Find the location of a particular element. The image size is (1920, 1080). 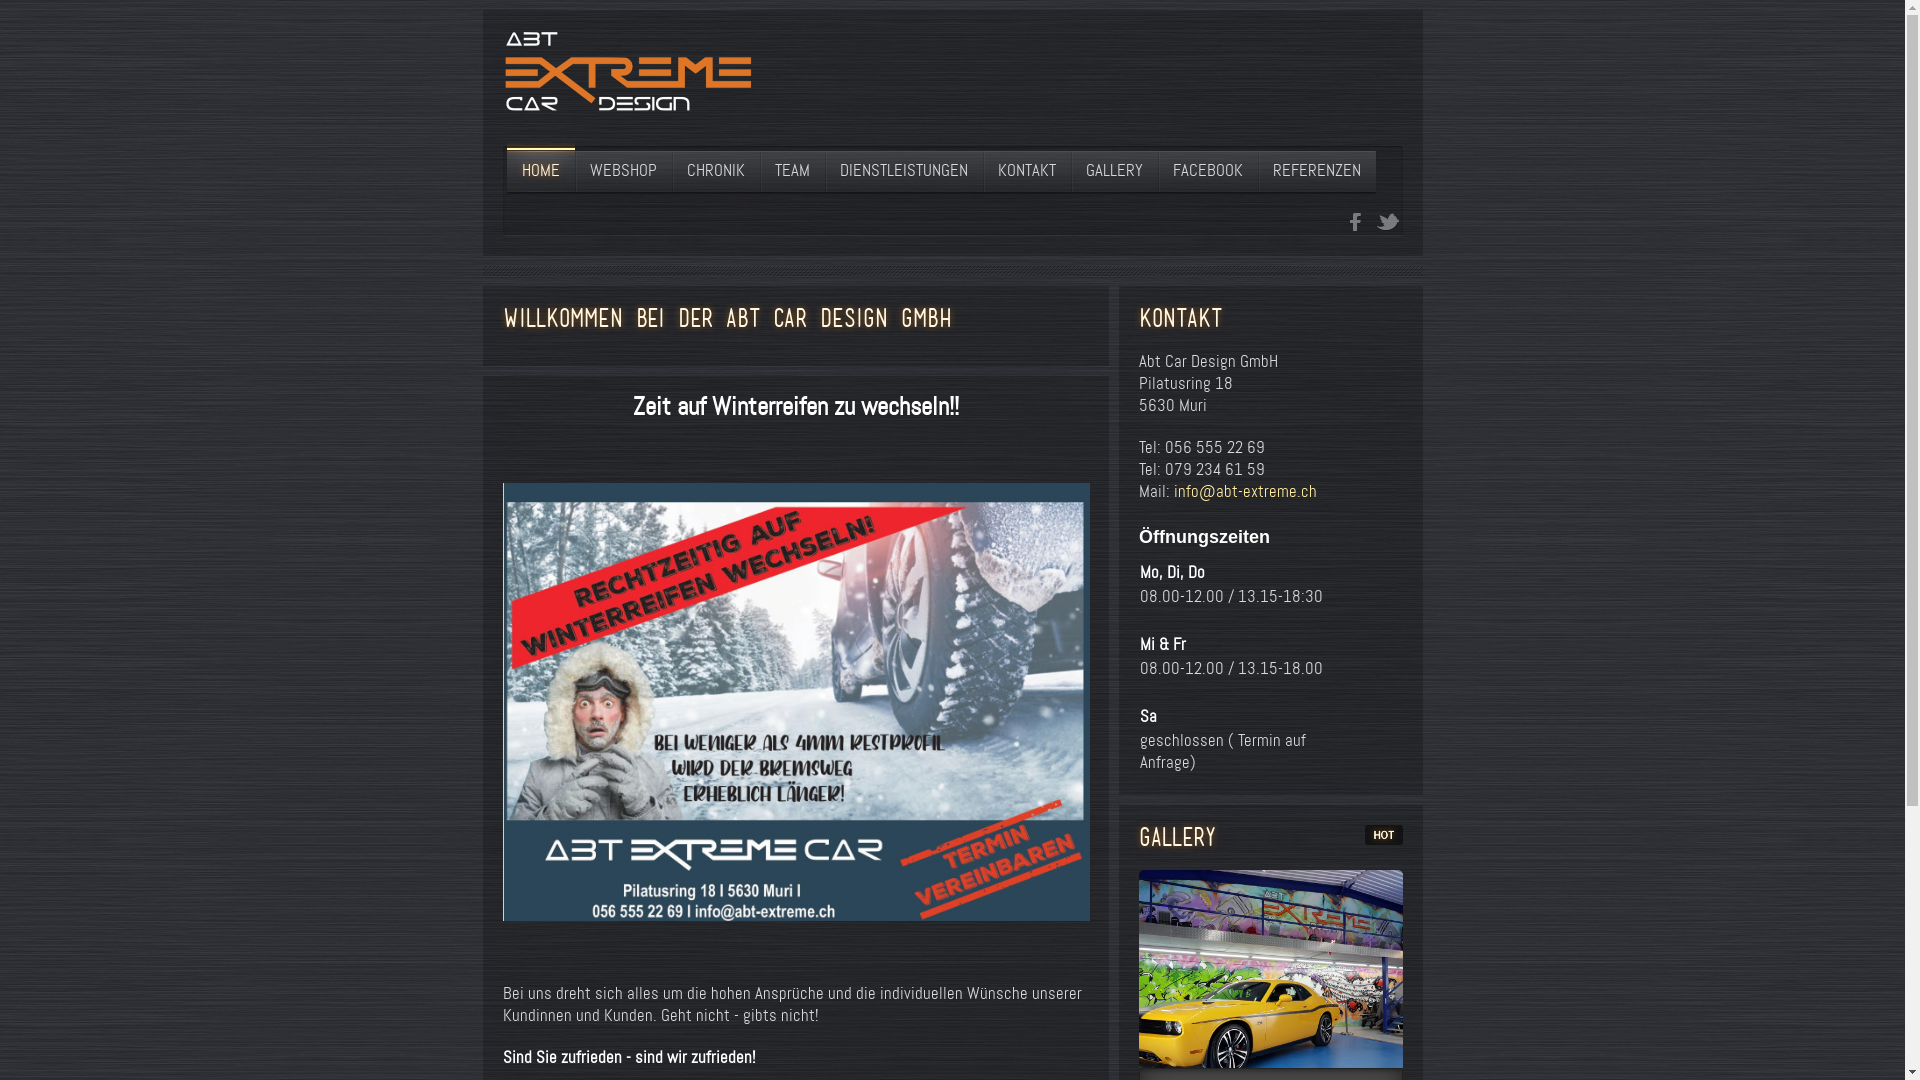

CHRONIK is located at coordinates (716, 172).